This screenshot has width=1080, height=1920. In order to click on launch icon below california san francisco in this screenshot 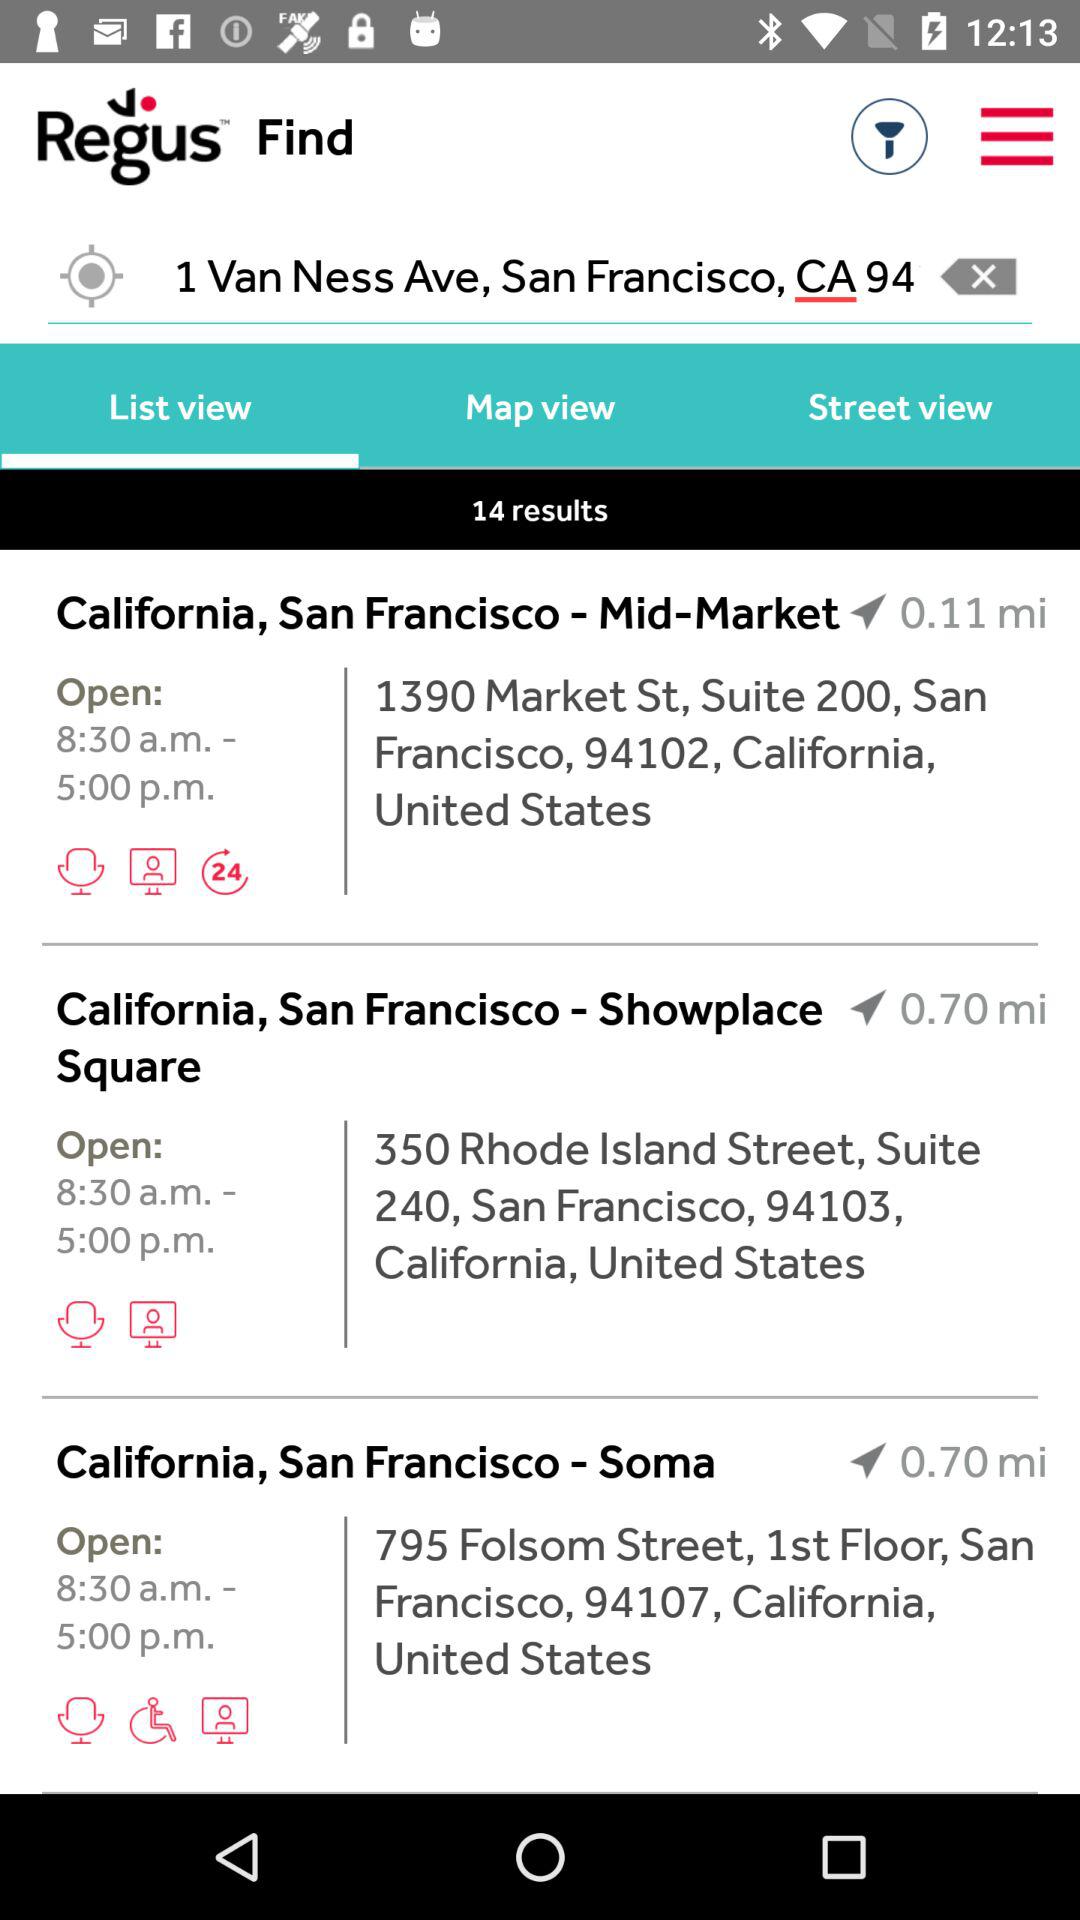, I will do `click(710, 1600)`.